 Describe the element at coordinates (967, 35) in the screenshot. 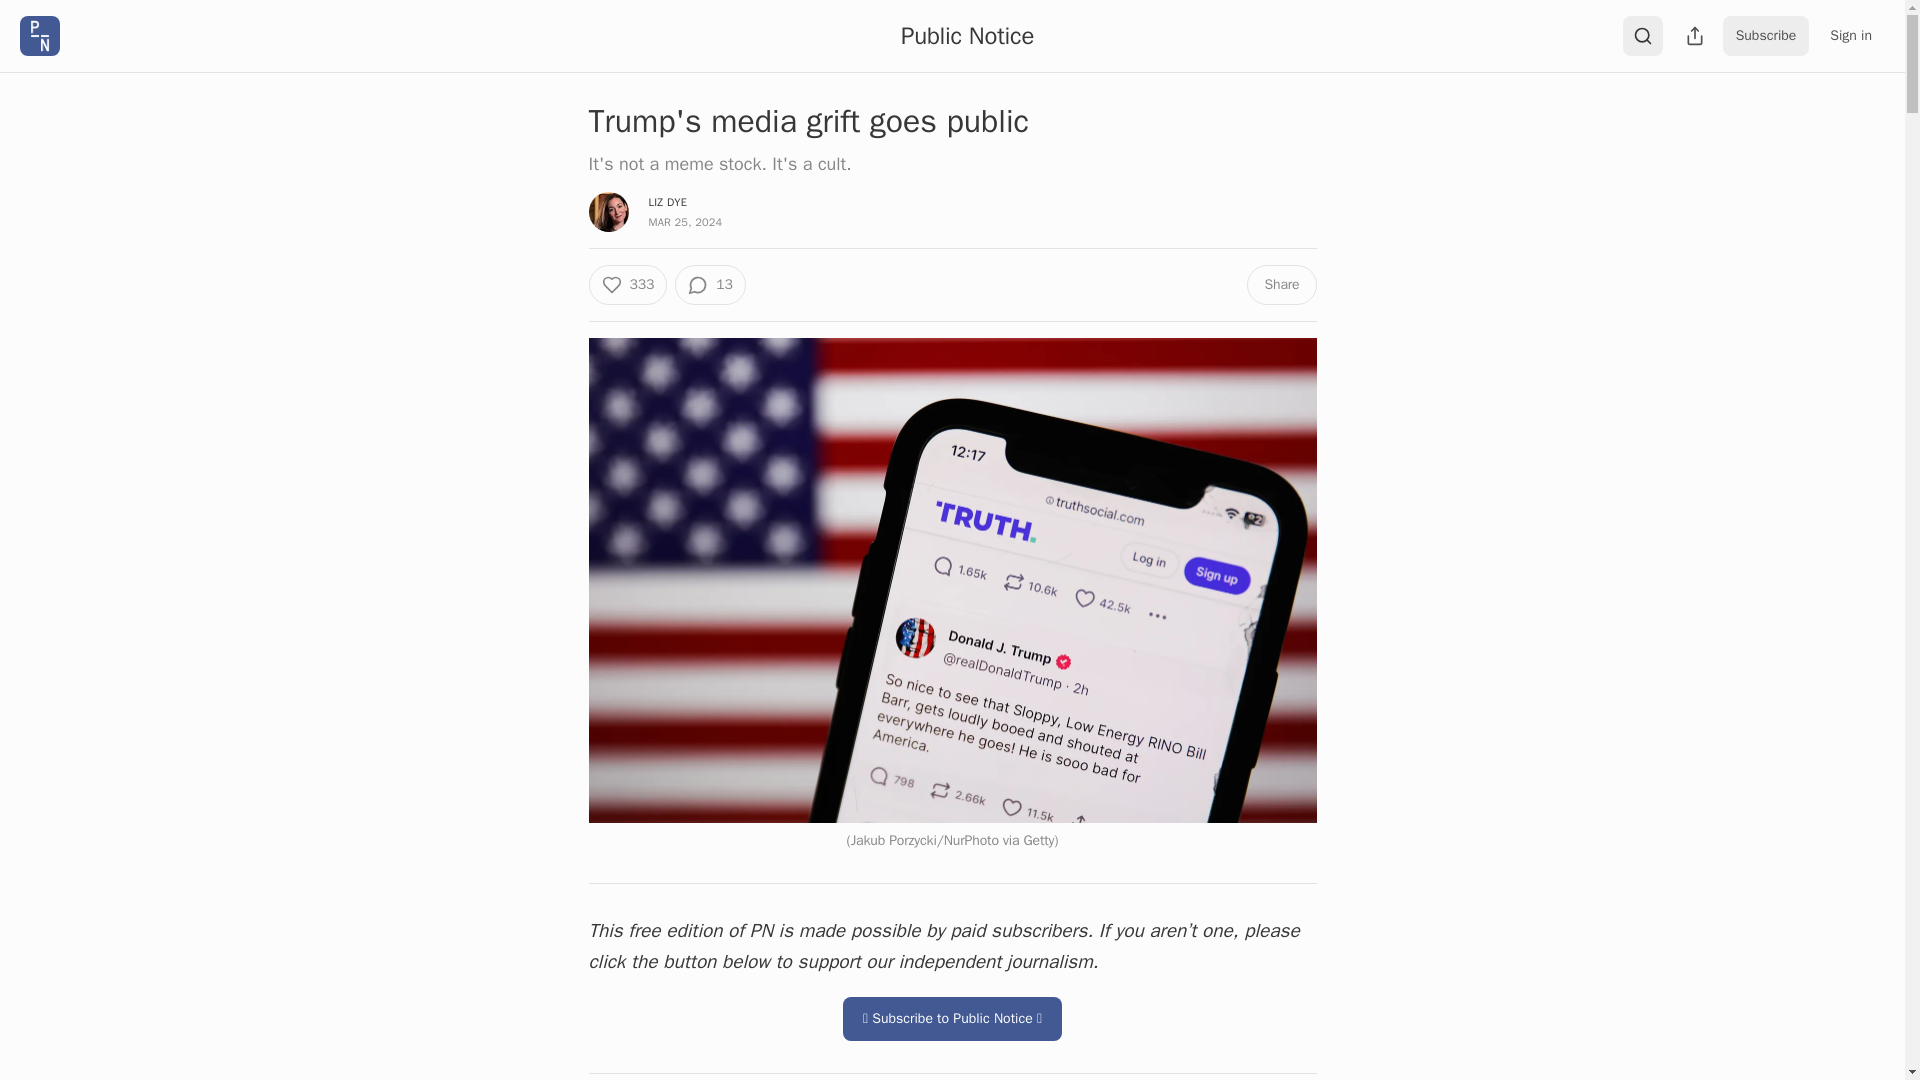

I see `Public Notice` at that location.